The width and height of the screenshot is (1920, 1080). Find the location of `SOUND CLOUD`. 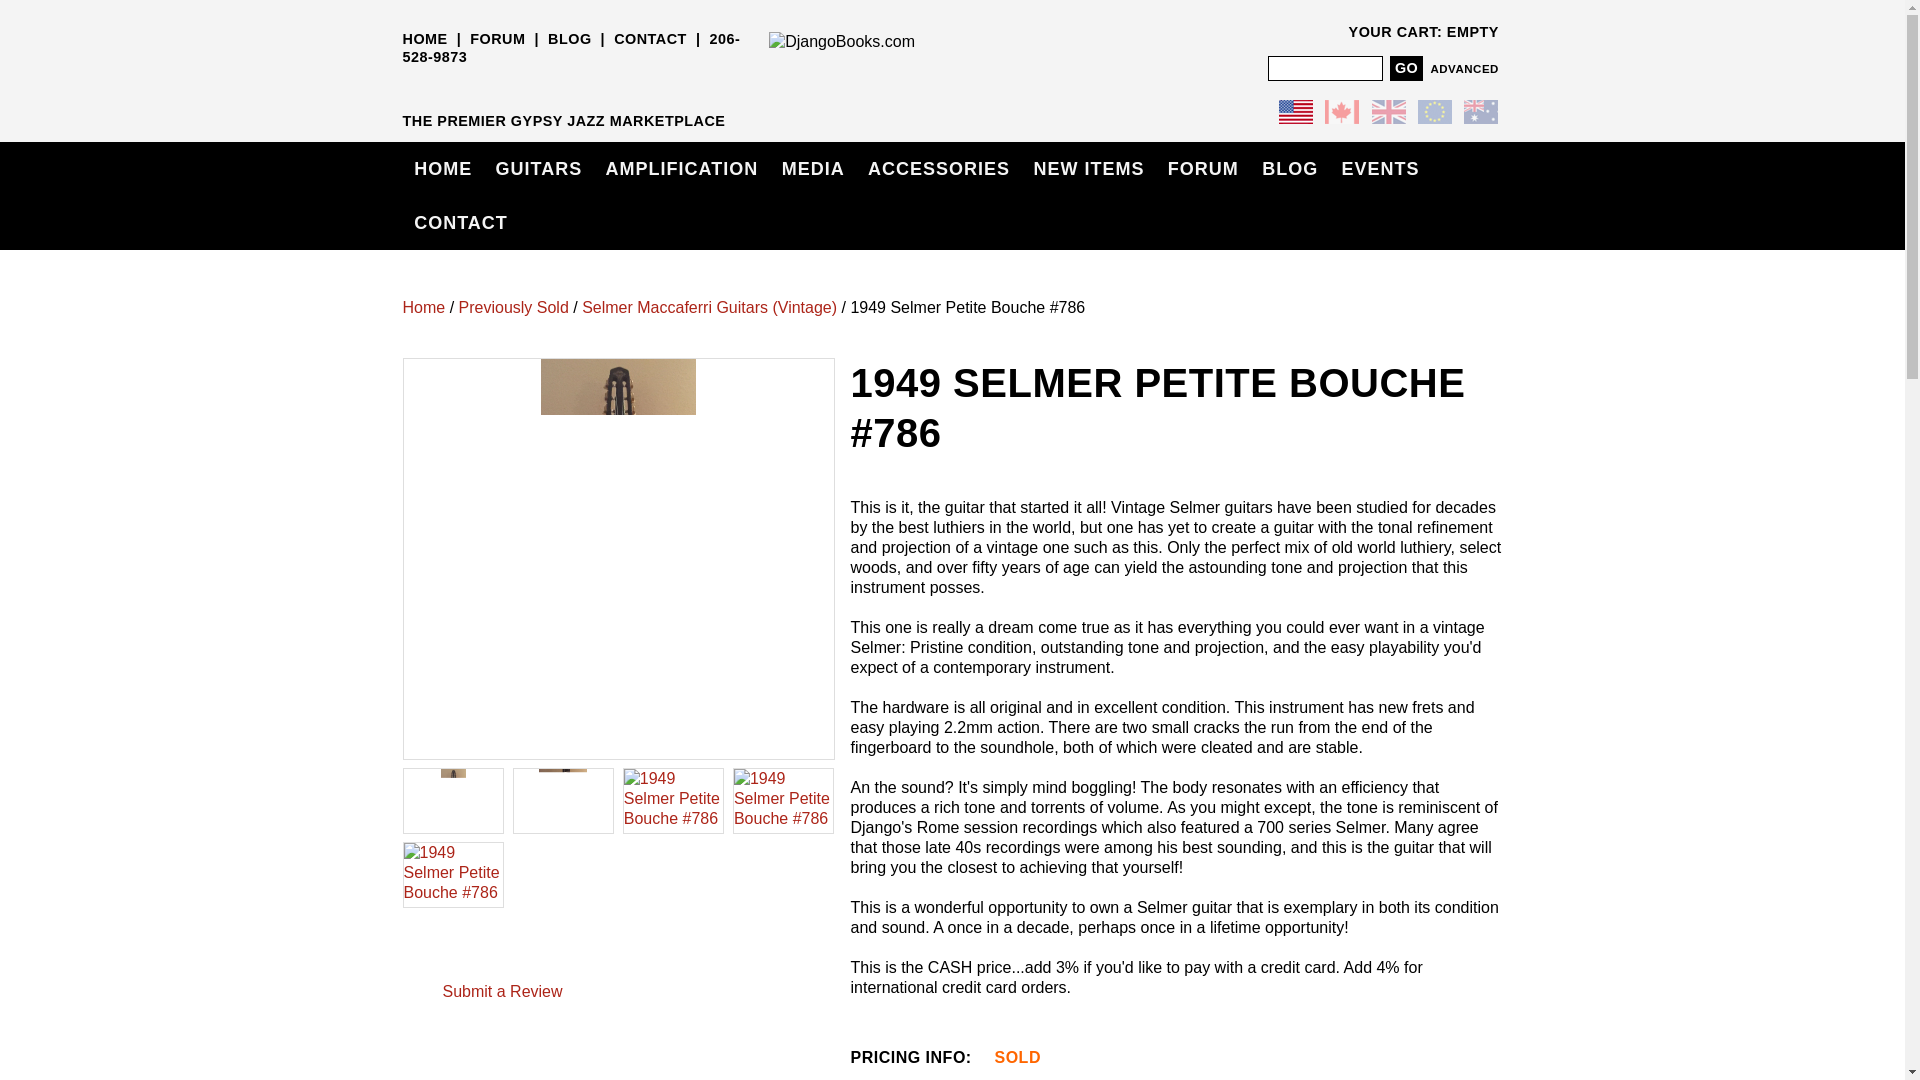

SOUND CLOUD is located at coordinates (611, 87).